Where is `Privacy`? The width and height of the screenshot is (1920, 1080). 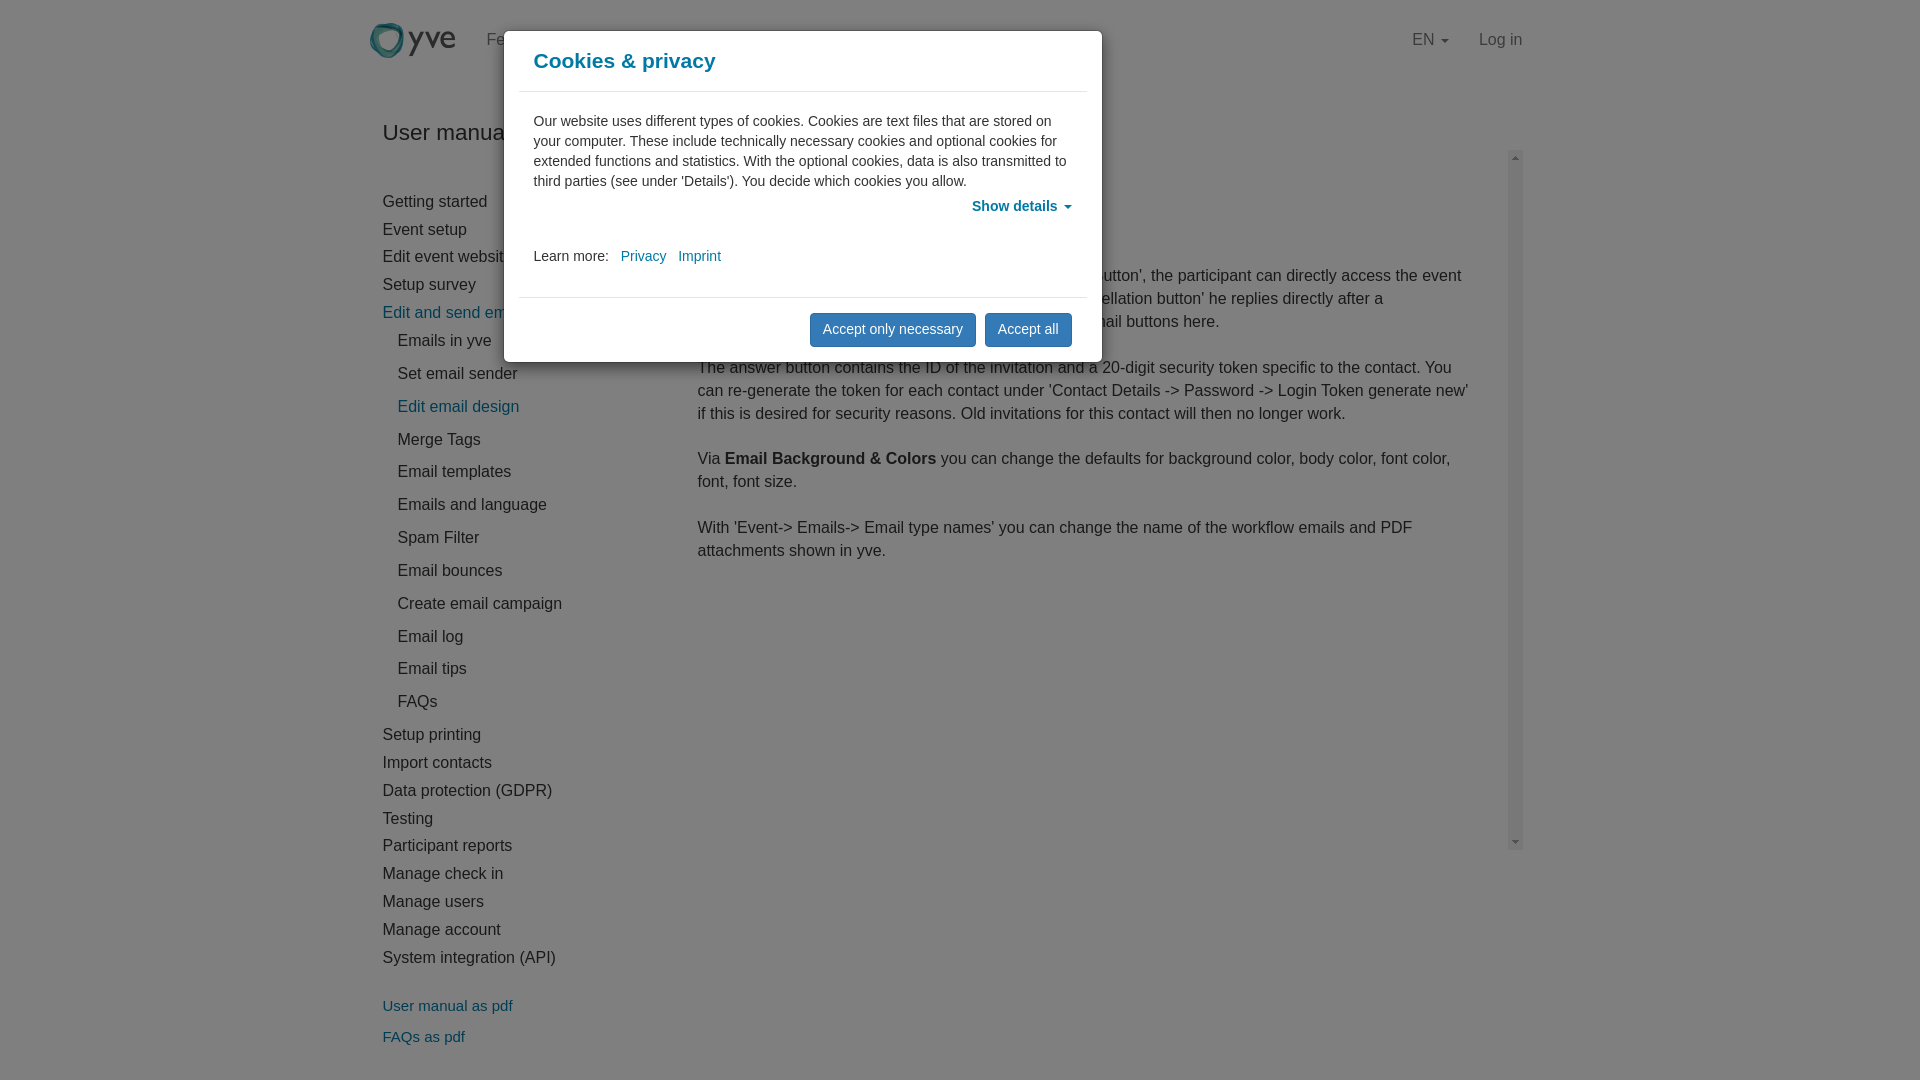
Privacy is located at coordinates (643, 256).